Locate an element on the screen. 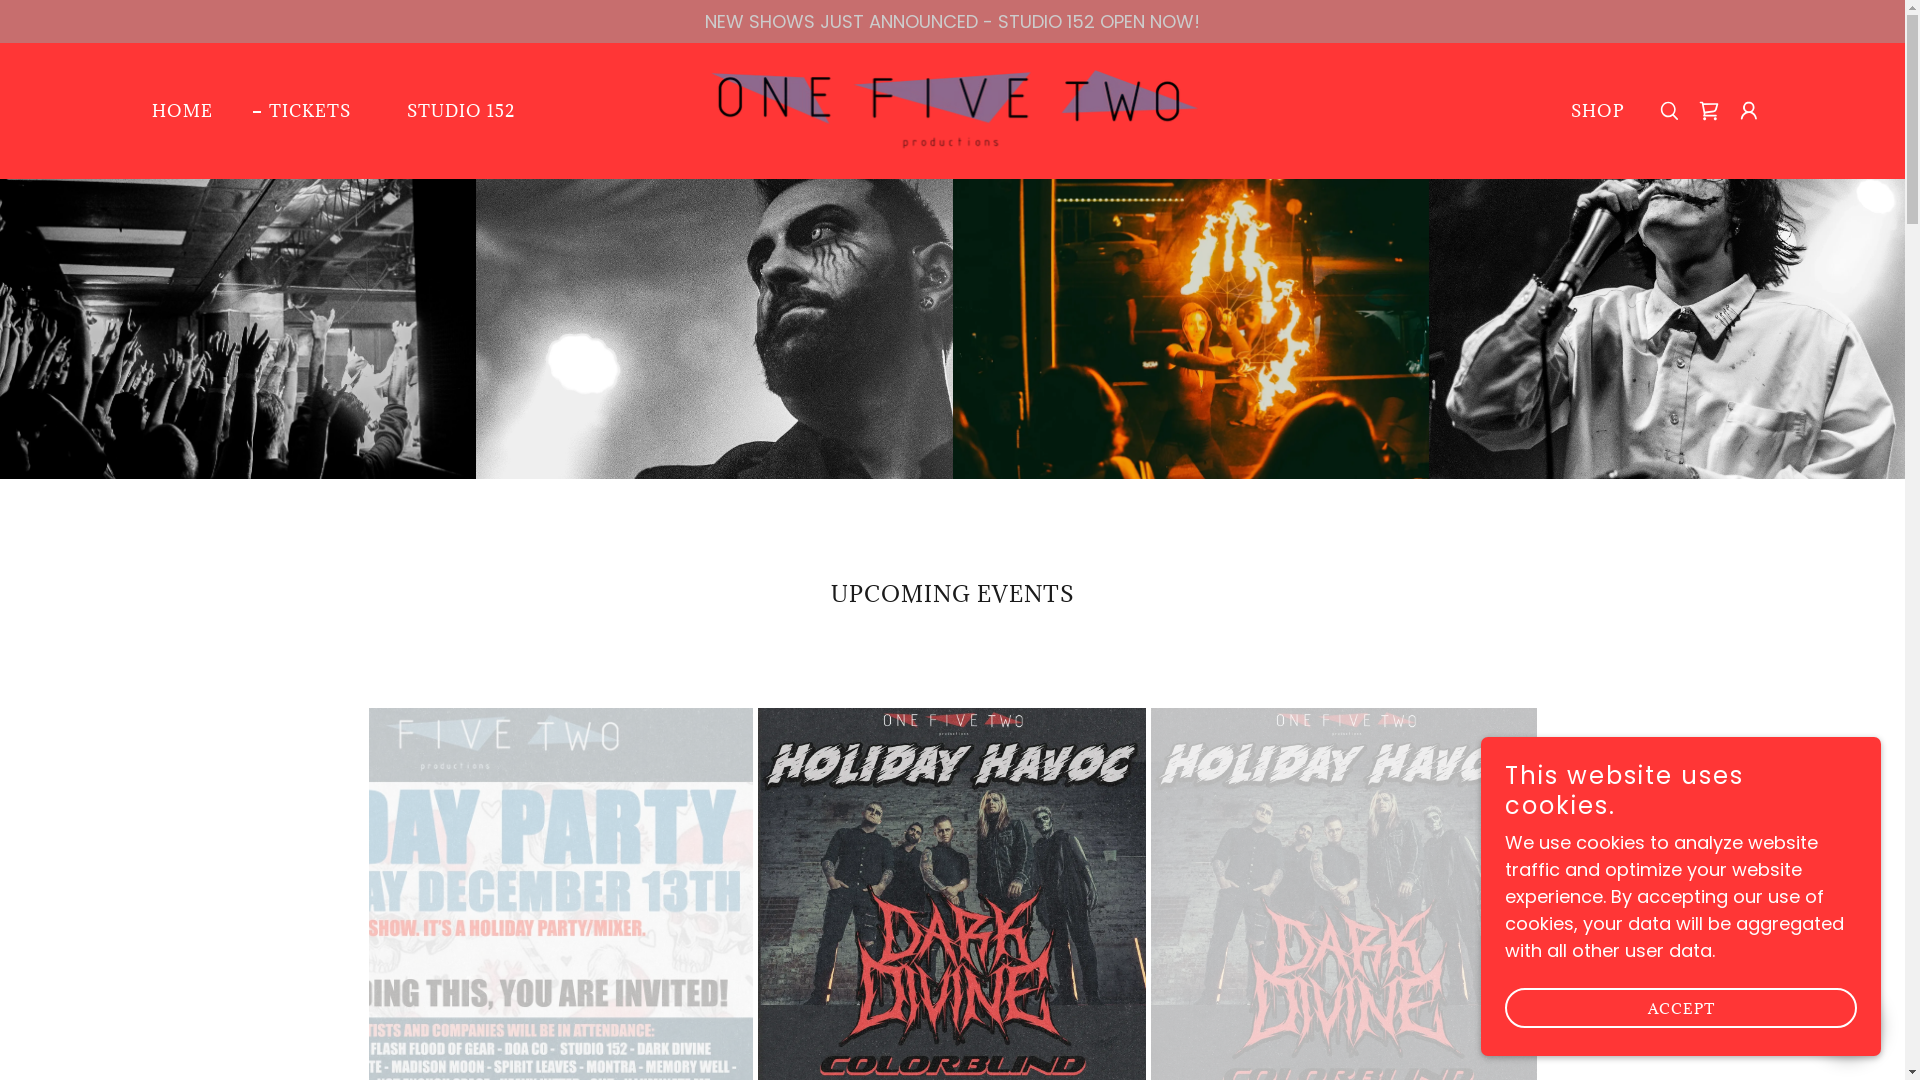 Image resolution: width=1920 pixels, height=1080 pixels. NEW SHOWS JUST ANNOUNCED - STUDIO 152 OPEN NOW! is located at coordinates (952, 21).